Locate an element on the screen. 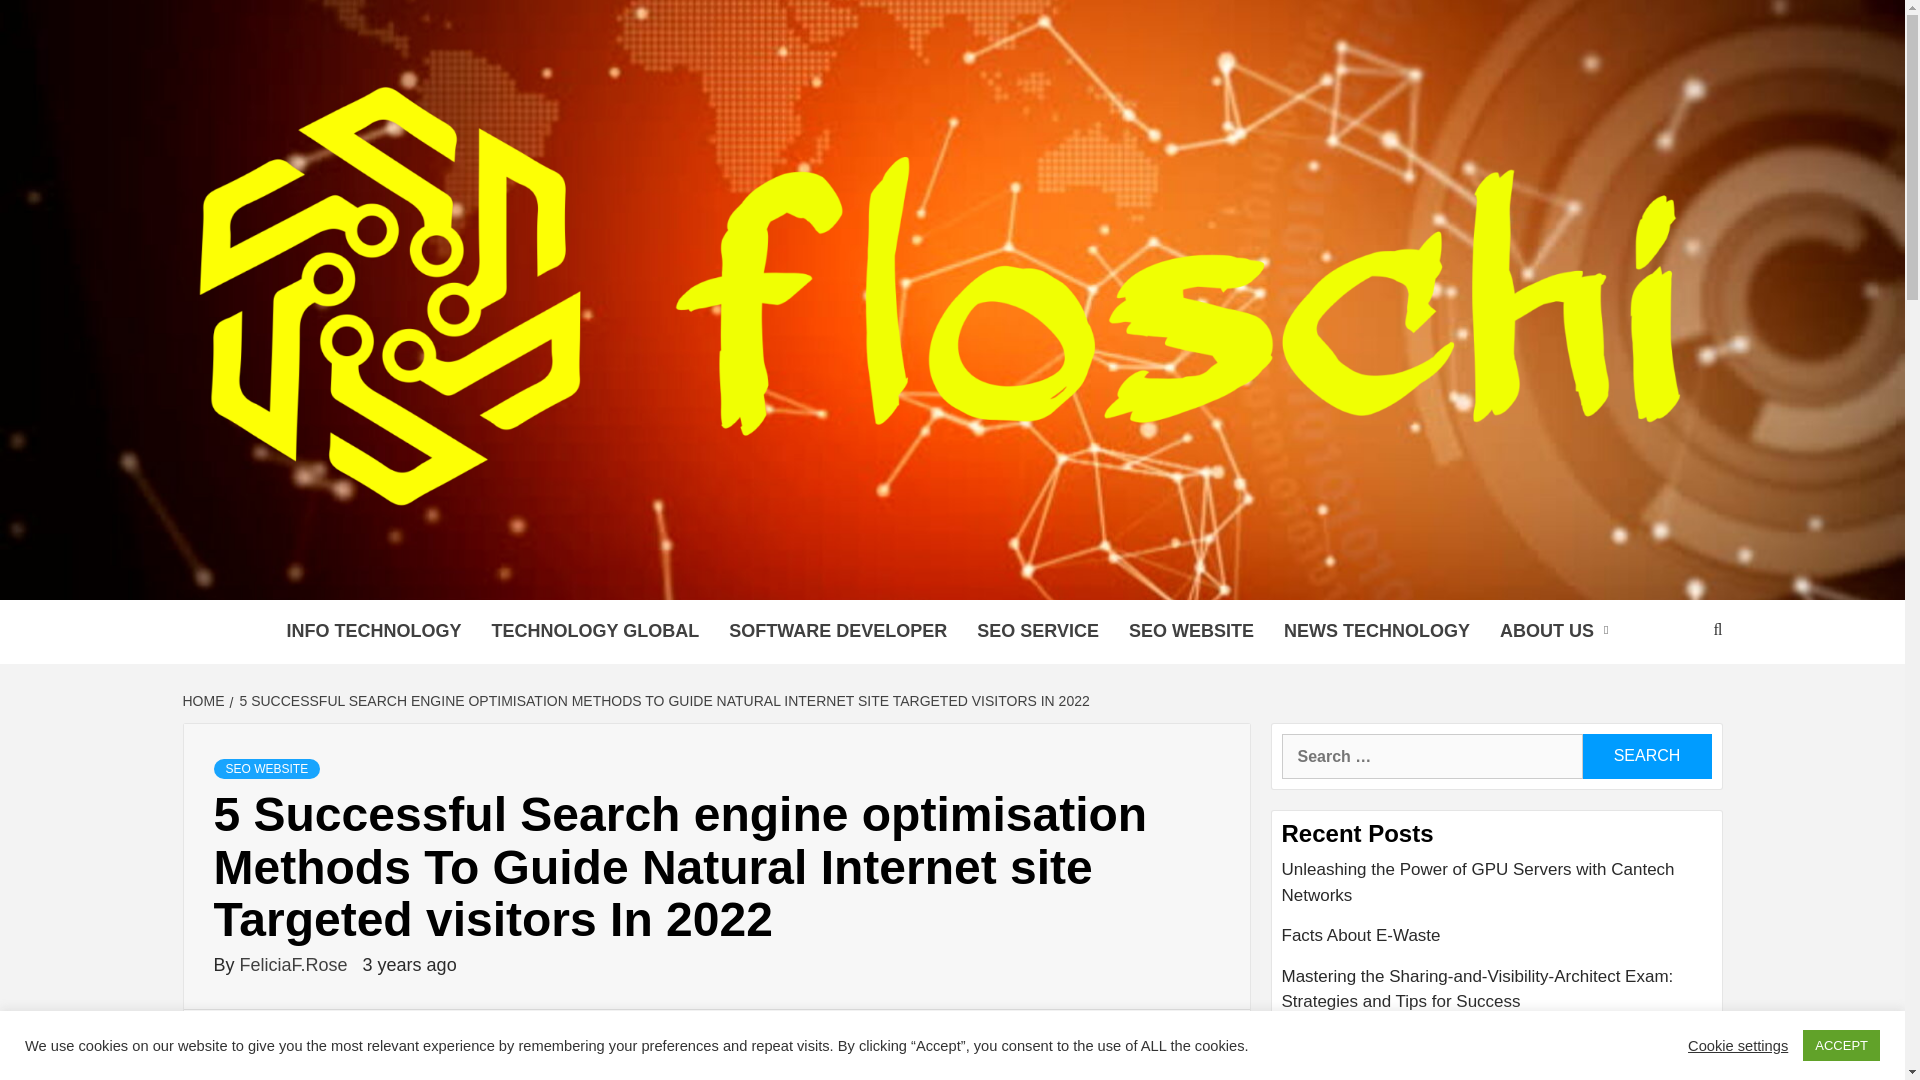  SOFTWARE DEVELOPER is located at coordinates (838, 632).